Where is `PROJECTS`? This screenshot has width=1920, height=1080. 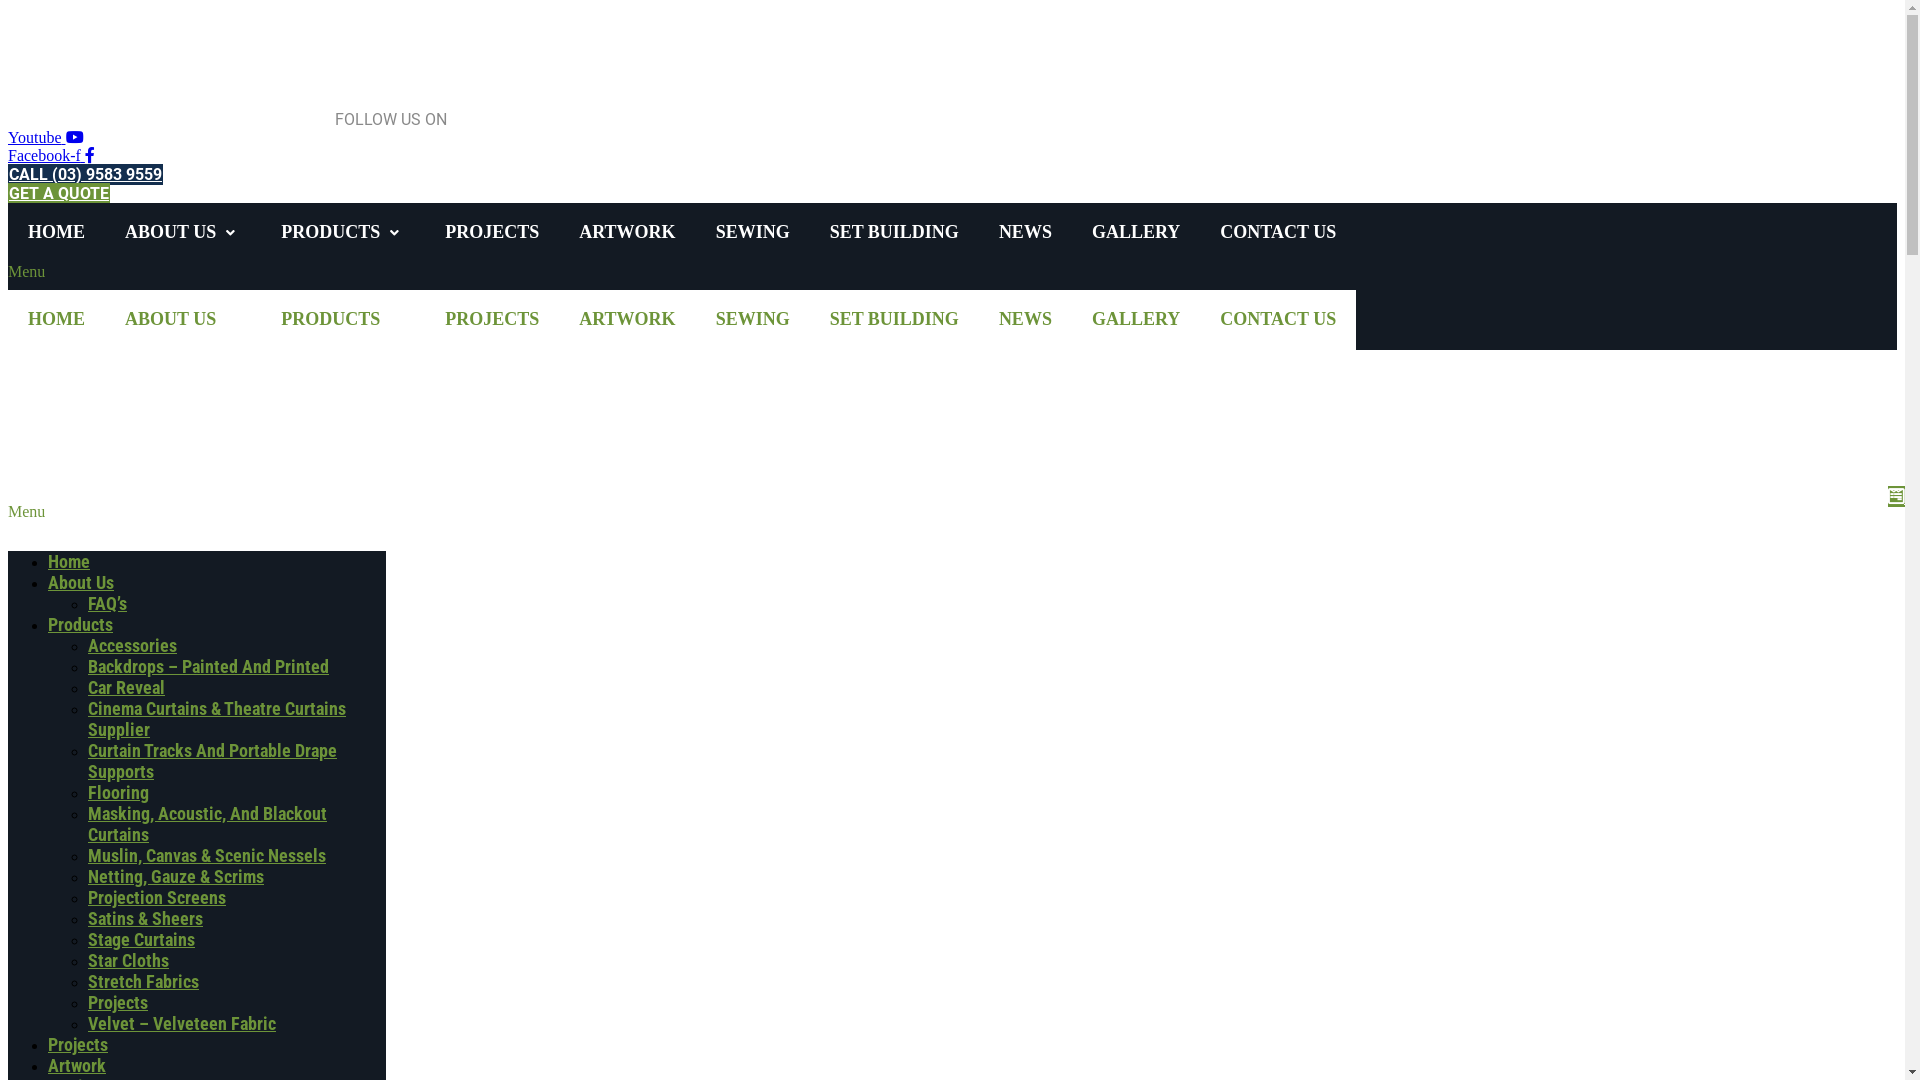
PROJECTS is located at coordinates (492, 232).